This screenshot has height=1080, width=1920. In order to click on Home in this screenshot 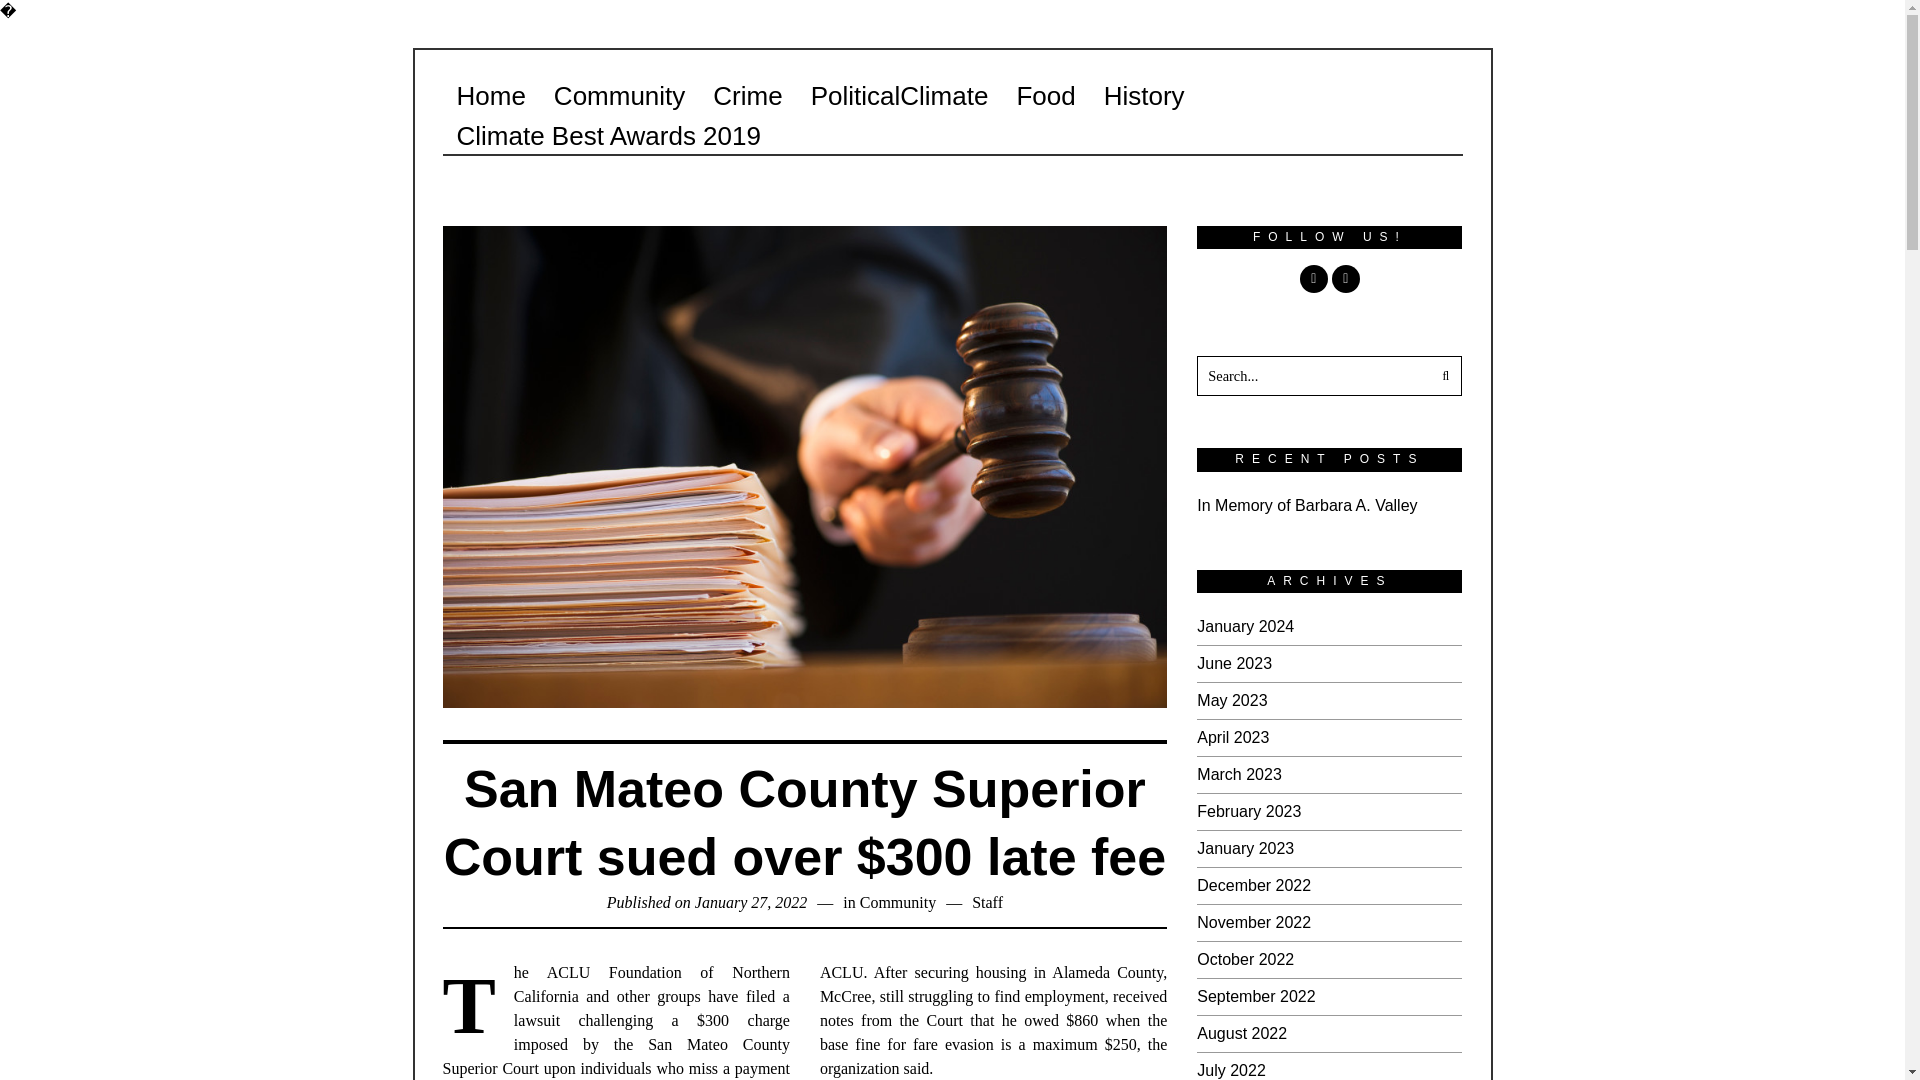, I will do `click(490, 95)`.